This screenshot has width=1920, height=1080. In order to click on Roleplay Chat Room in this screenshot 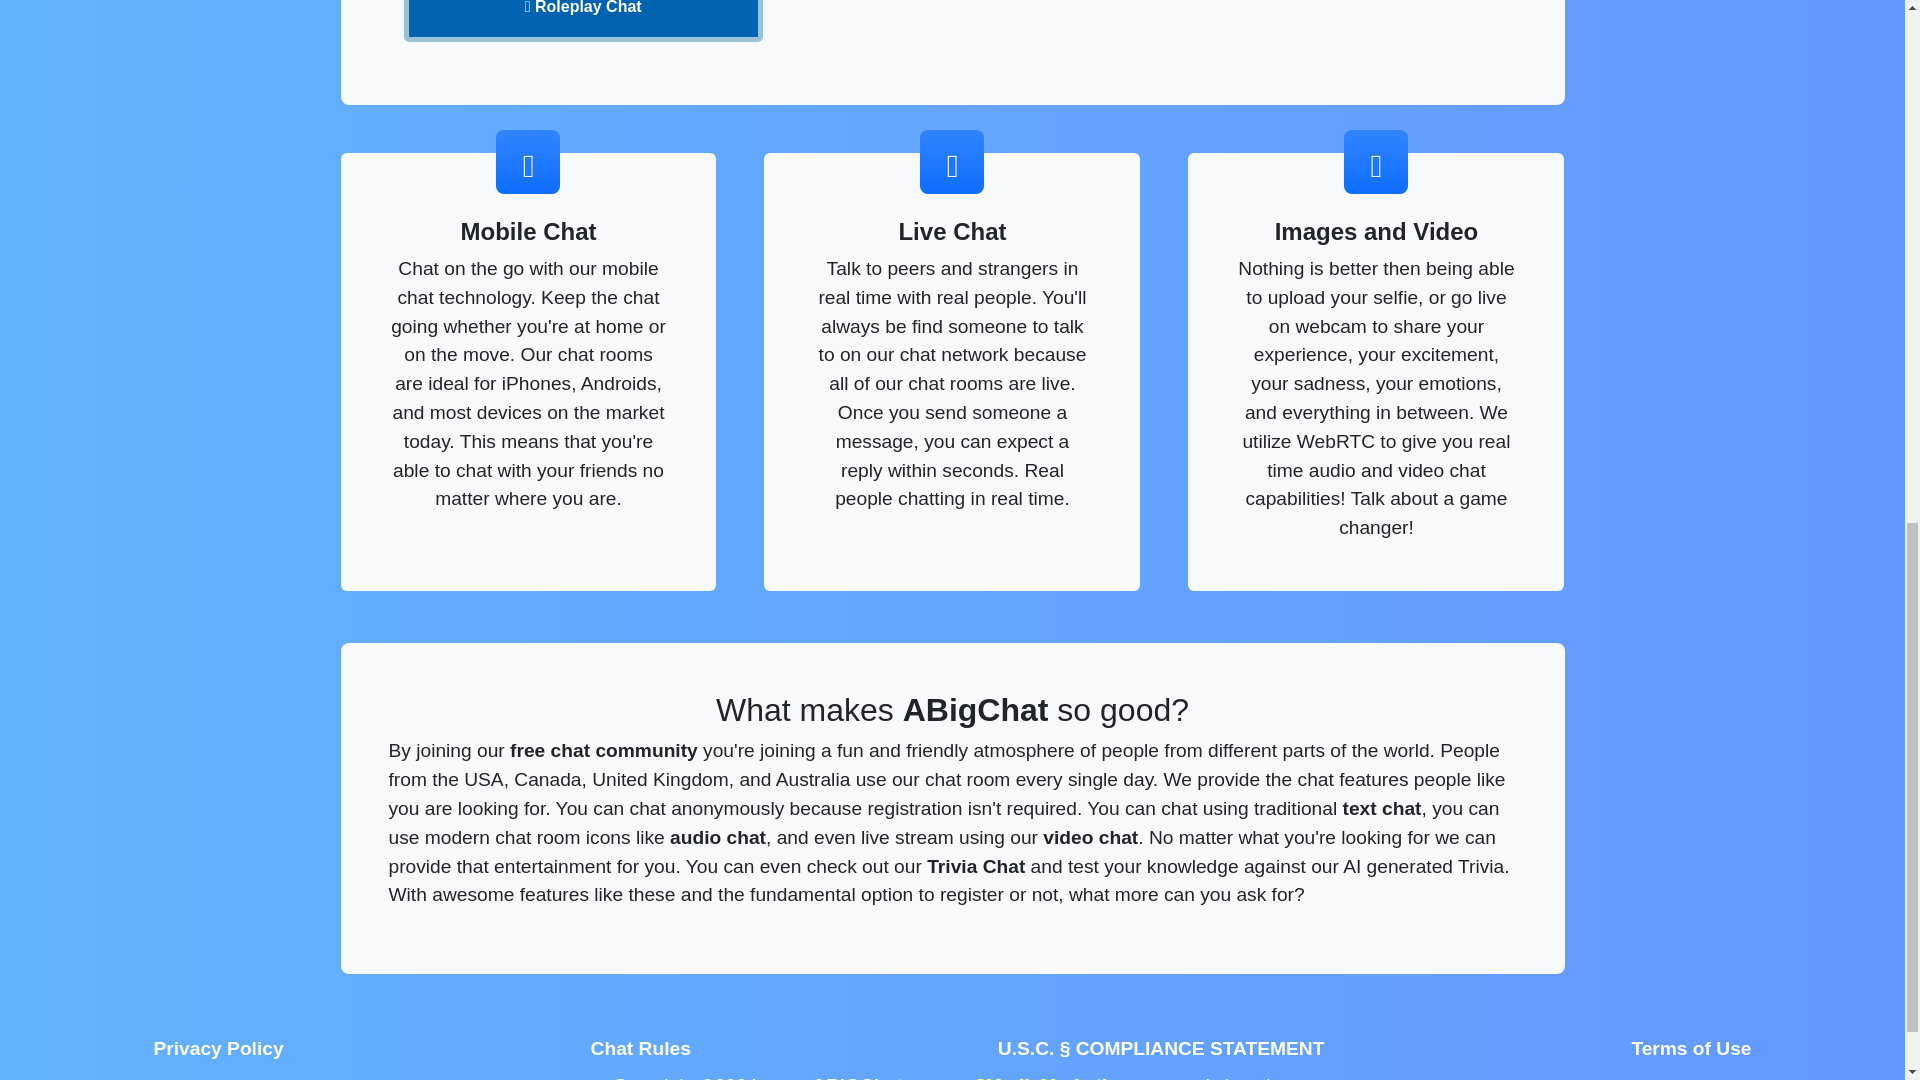, I will do `click(582, 21)`.